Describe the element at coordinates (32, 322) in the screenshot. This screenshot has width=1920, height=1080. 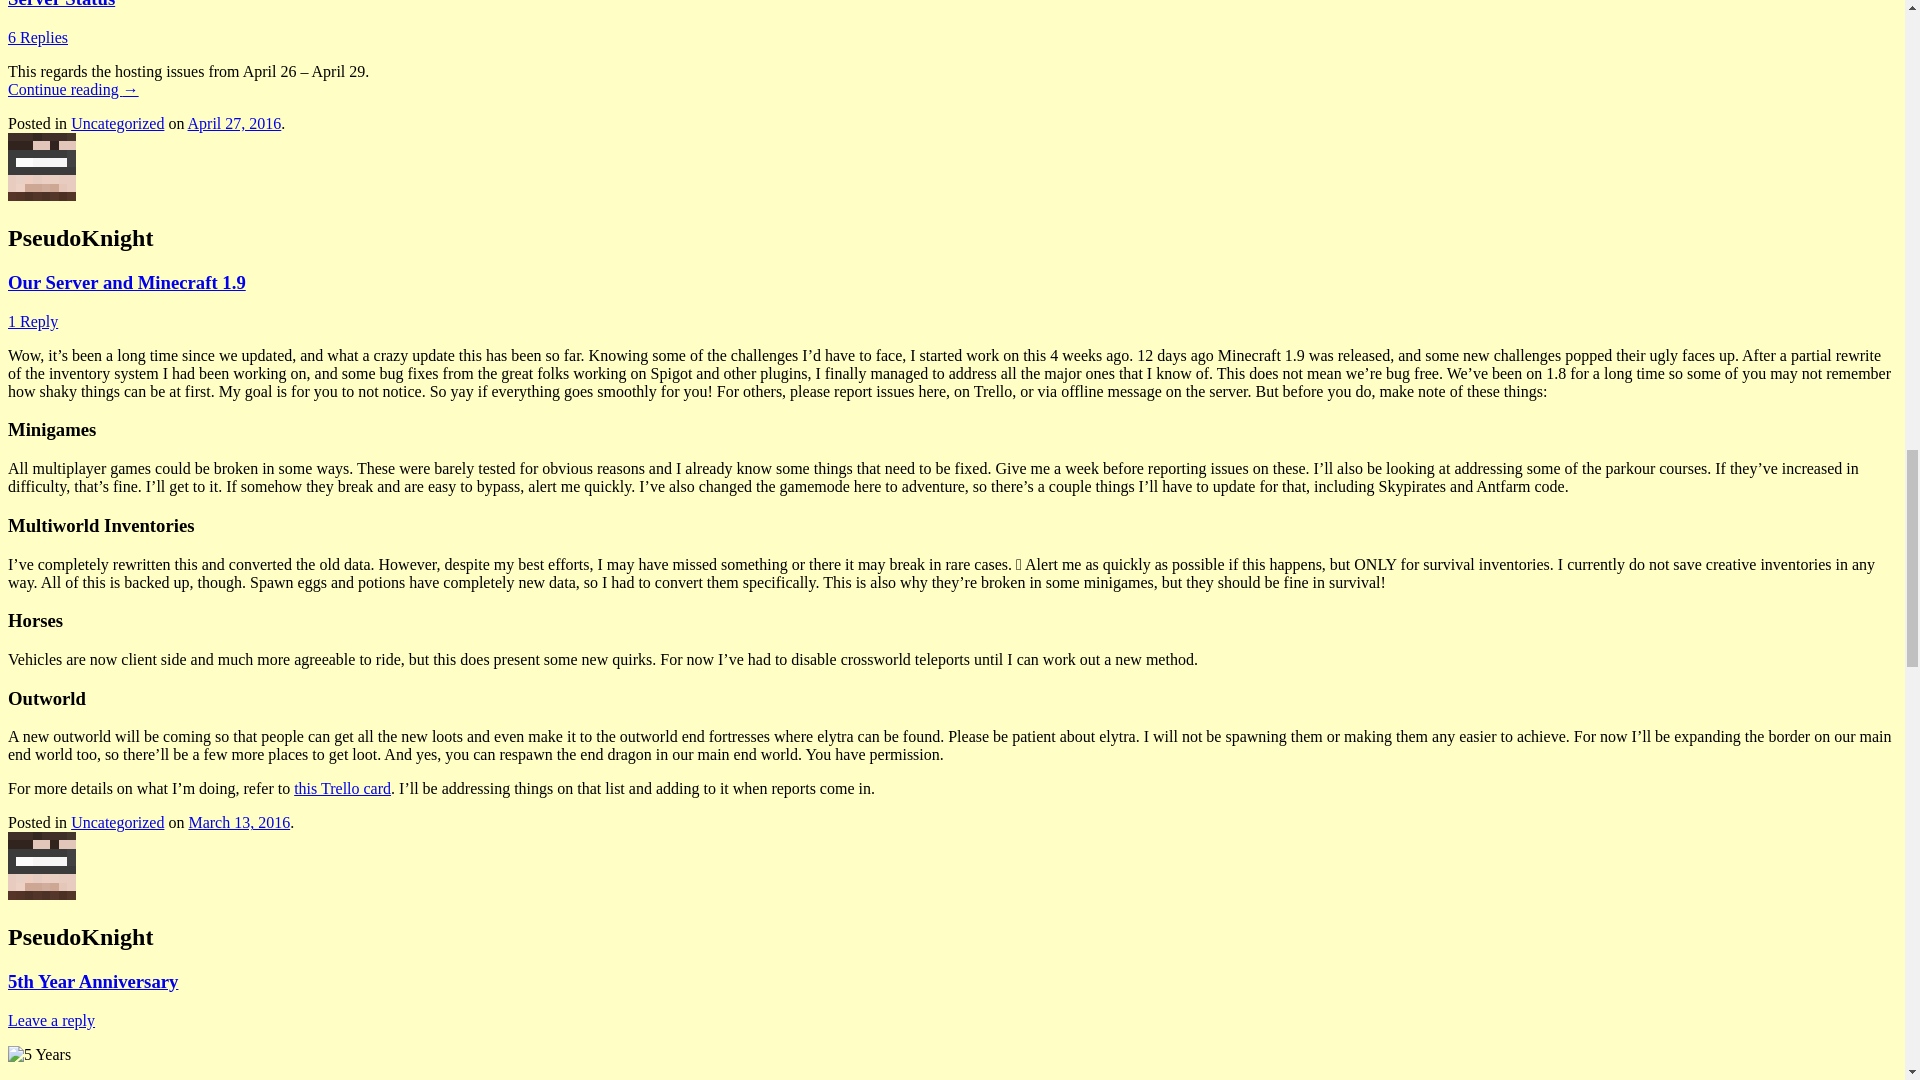
I see `1 Reply` at that location.